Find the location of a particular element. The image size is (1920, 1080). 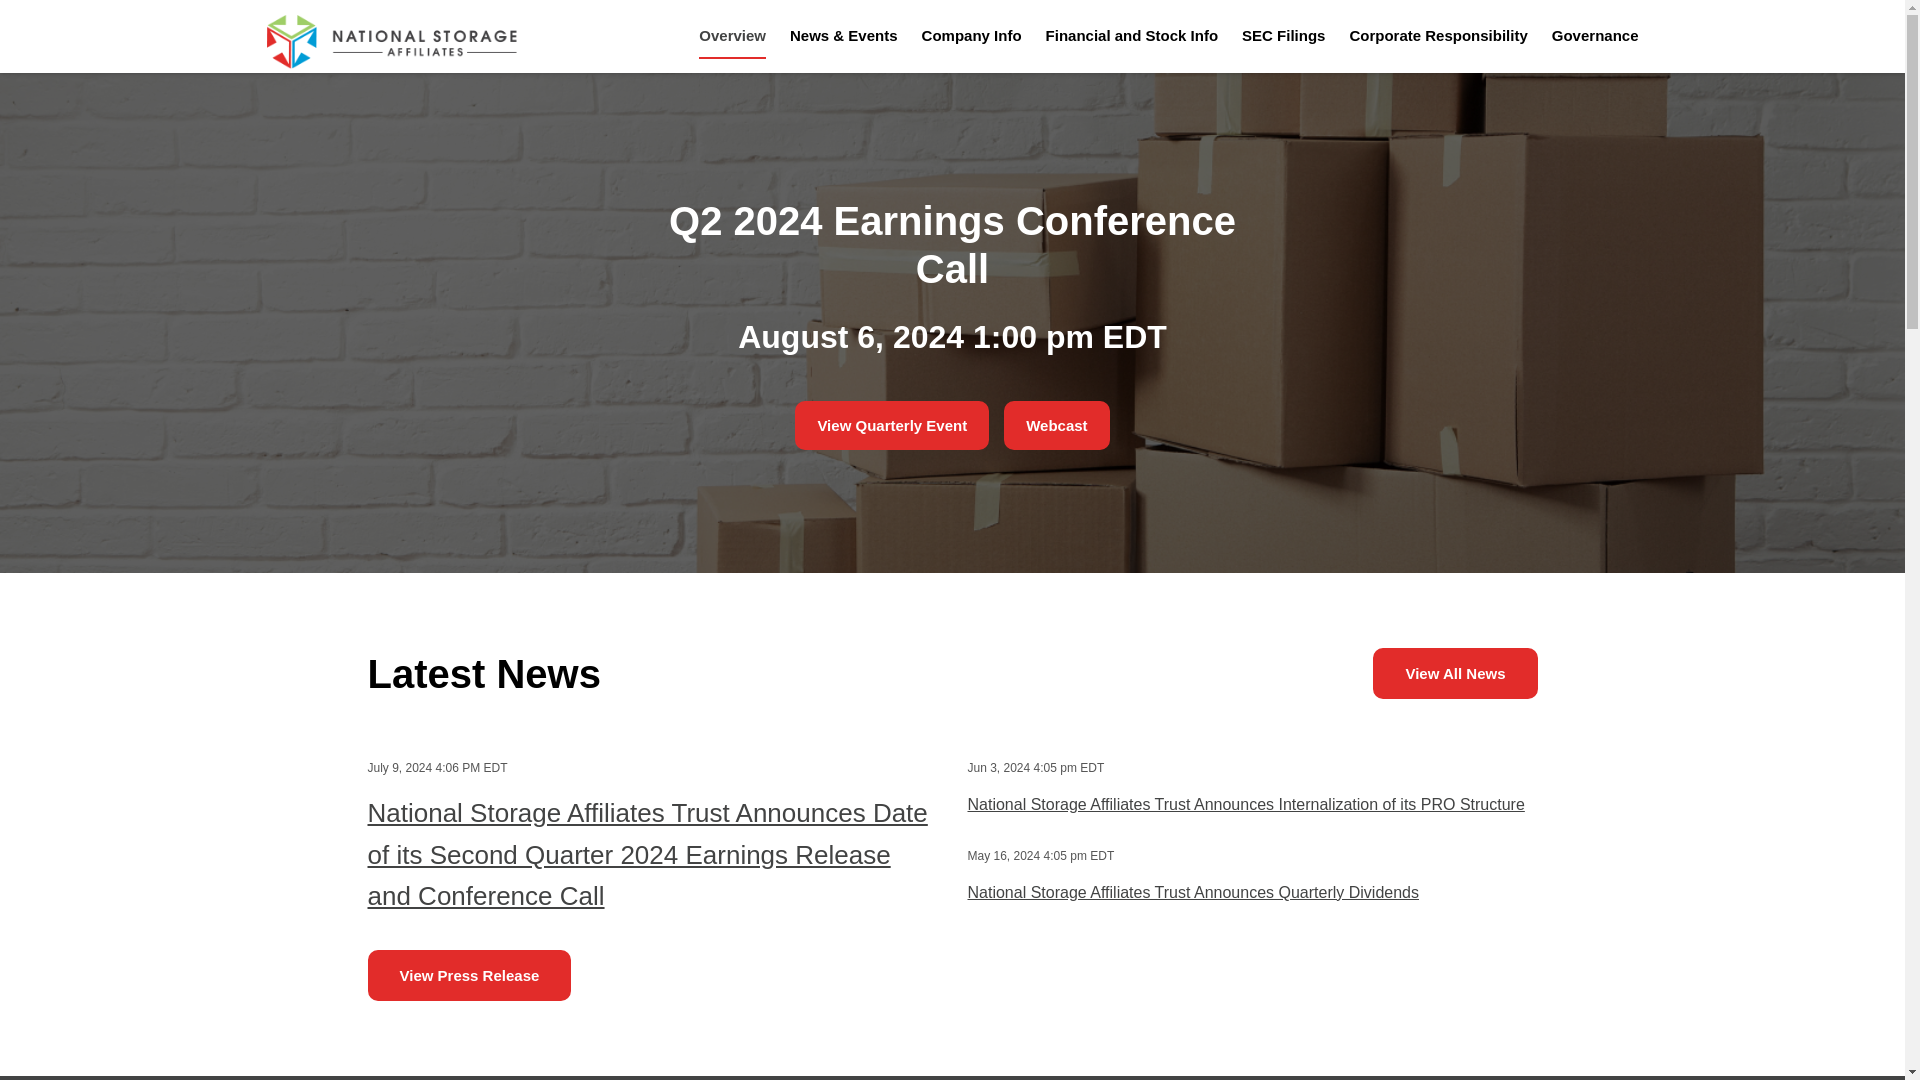

Governance is located at coordinates (1589, 48).